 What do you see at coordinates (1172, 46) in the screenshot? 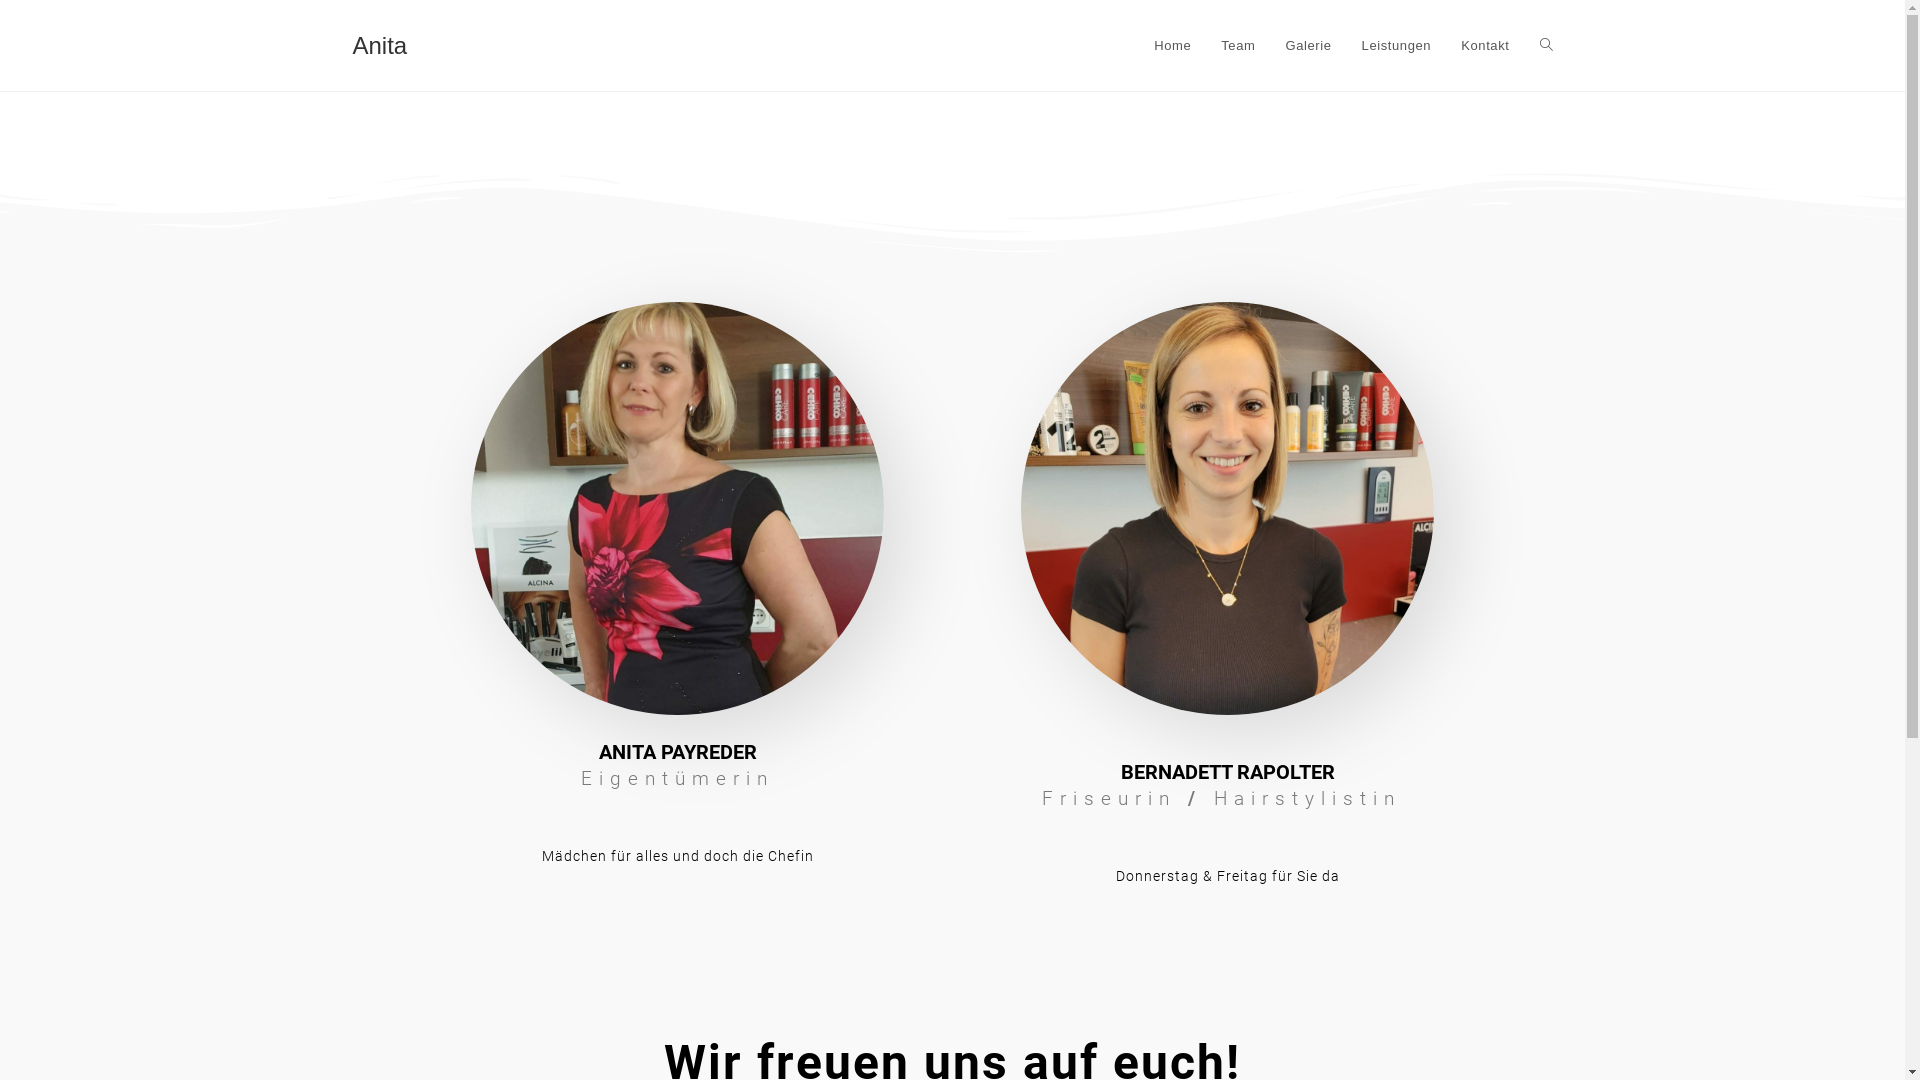
I see `Home` at bounding box center [1172, 46].